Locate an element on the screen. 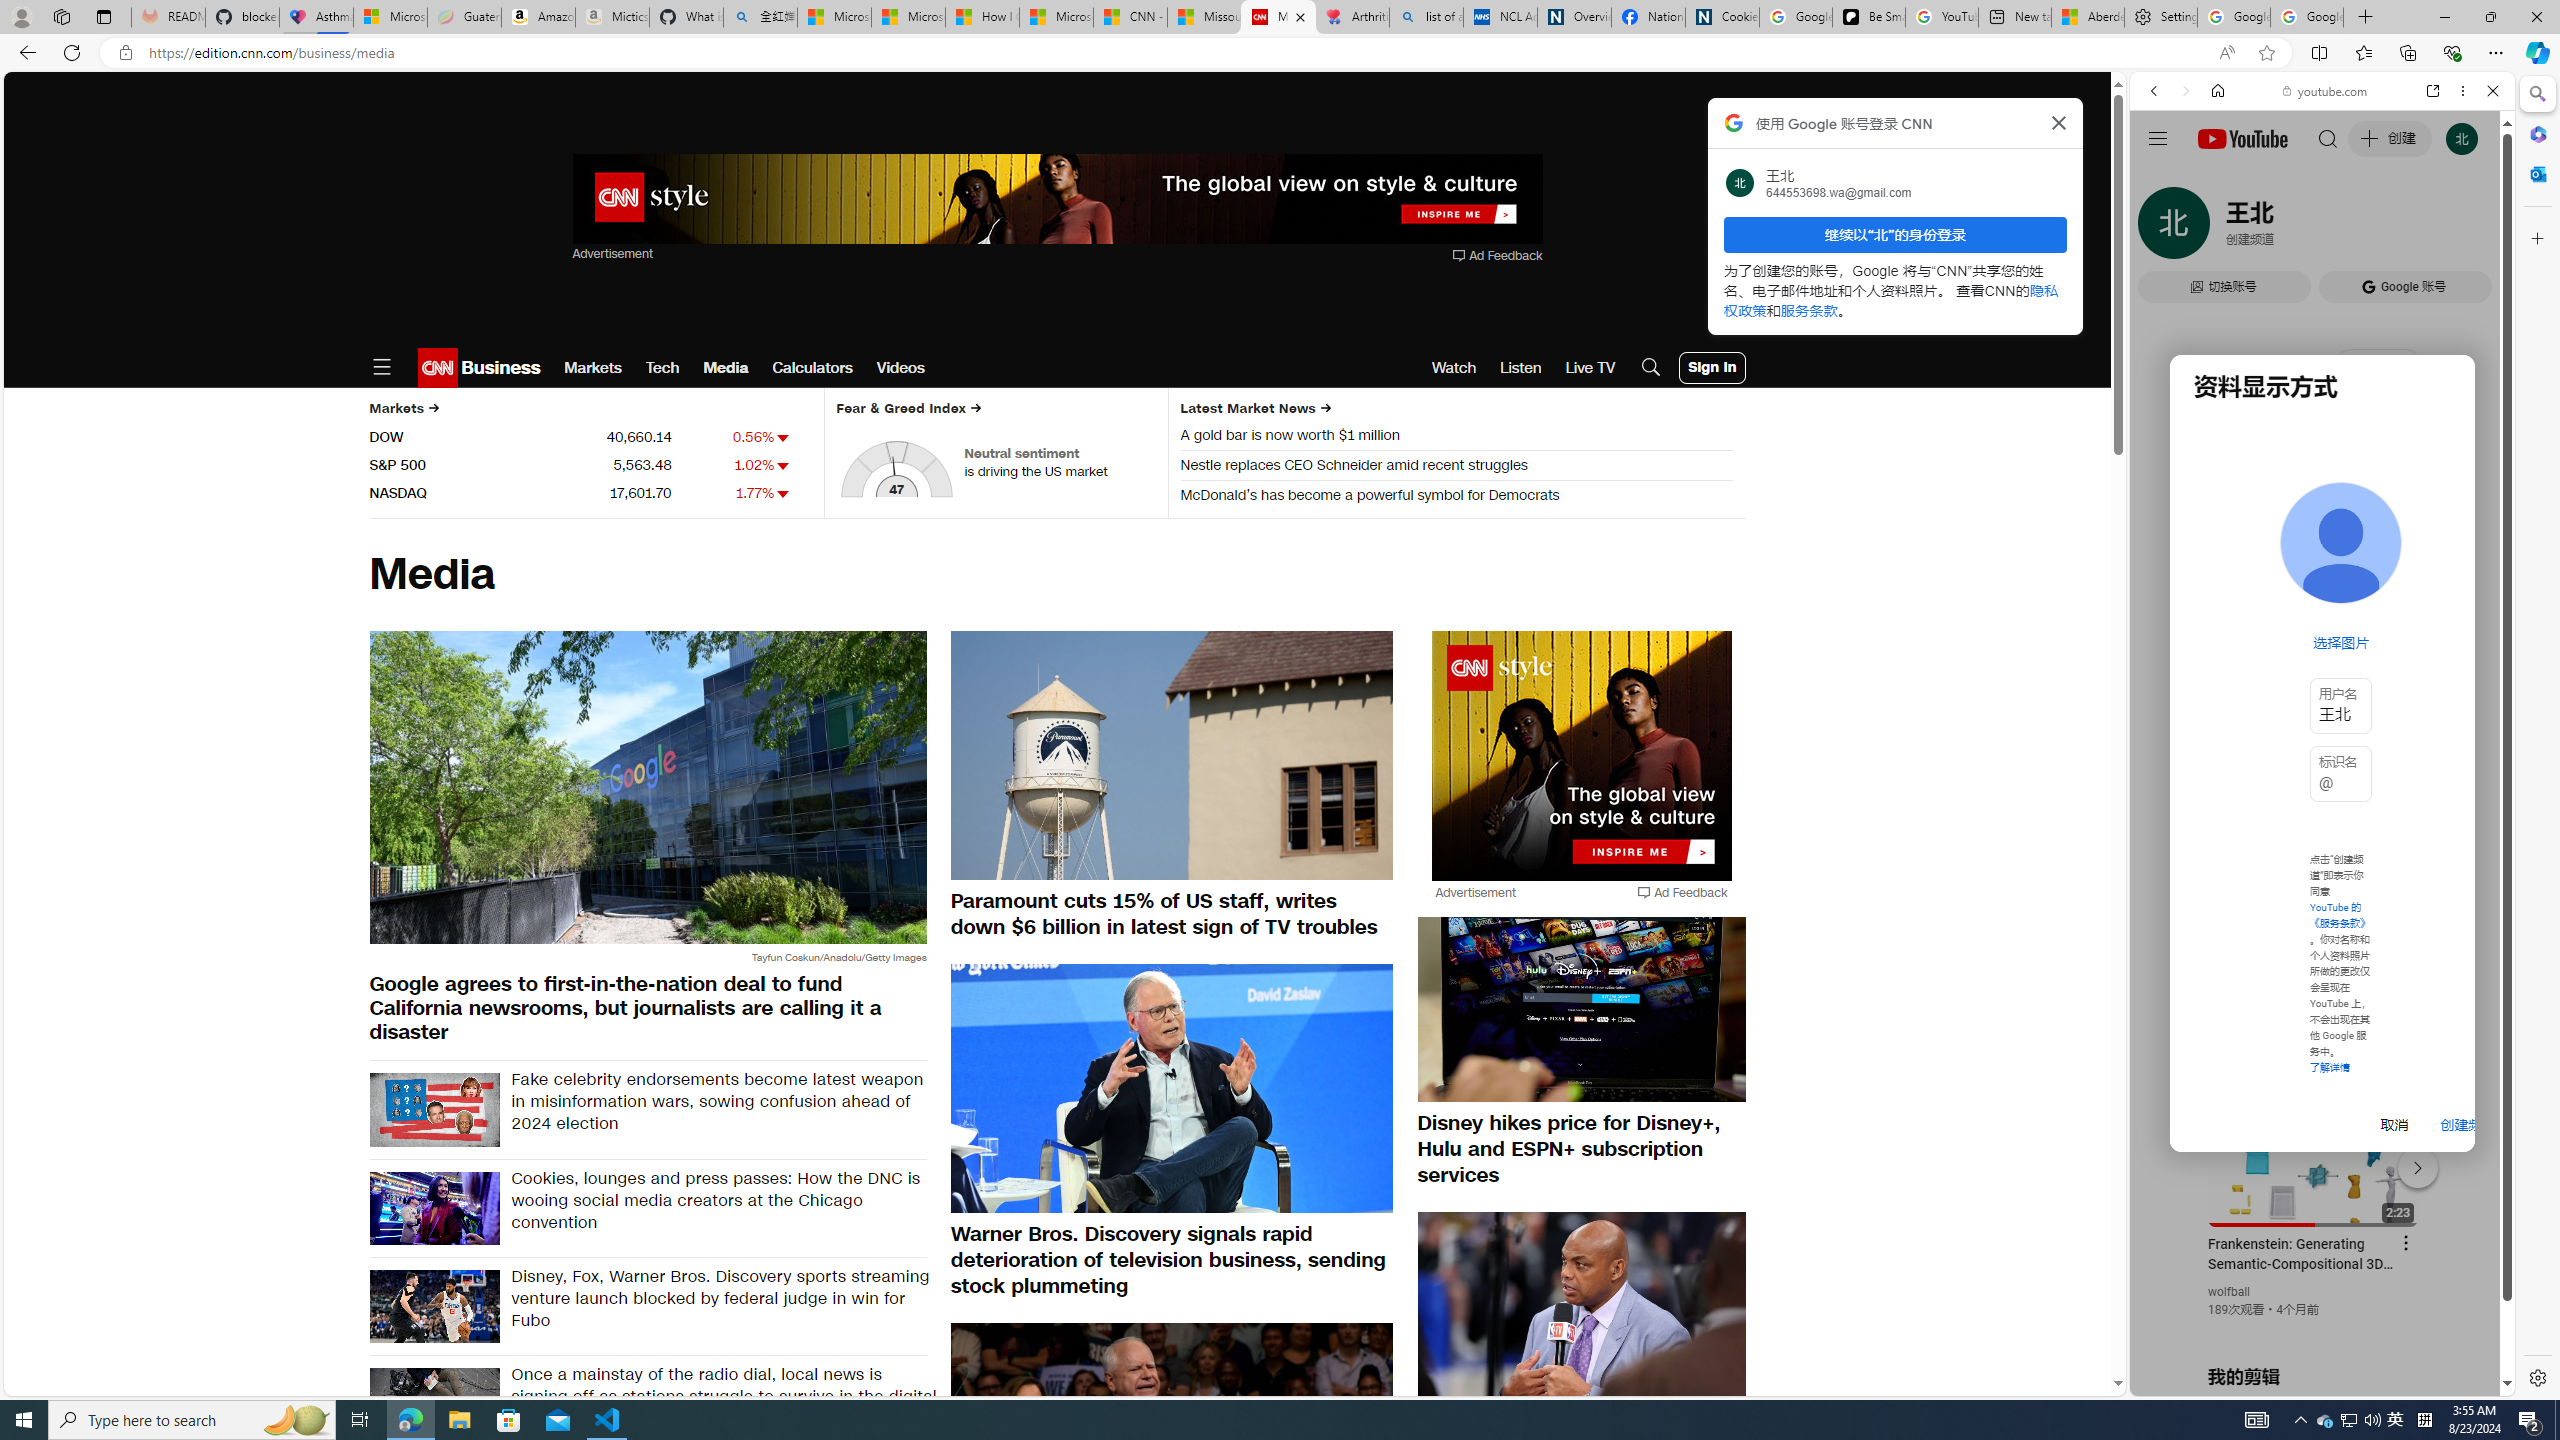 The height and width of the screenshot is (1440, 2560). #you is located at coordinates (2314, 1158).